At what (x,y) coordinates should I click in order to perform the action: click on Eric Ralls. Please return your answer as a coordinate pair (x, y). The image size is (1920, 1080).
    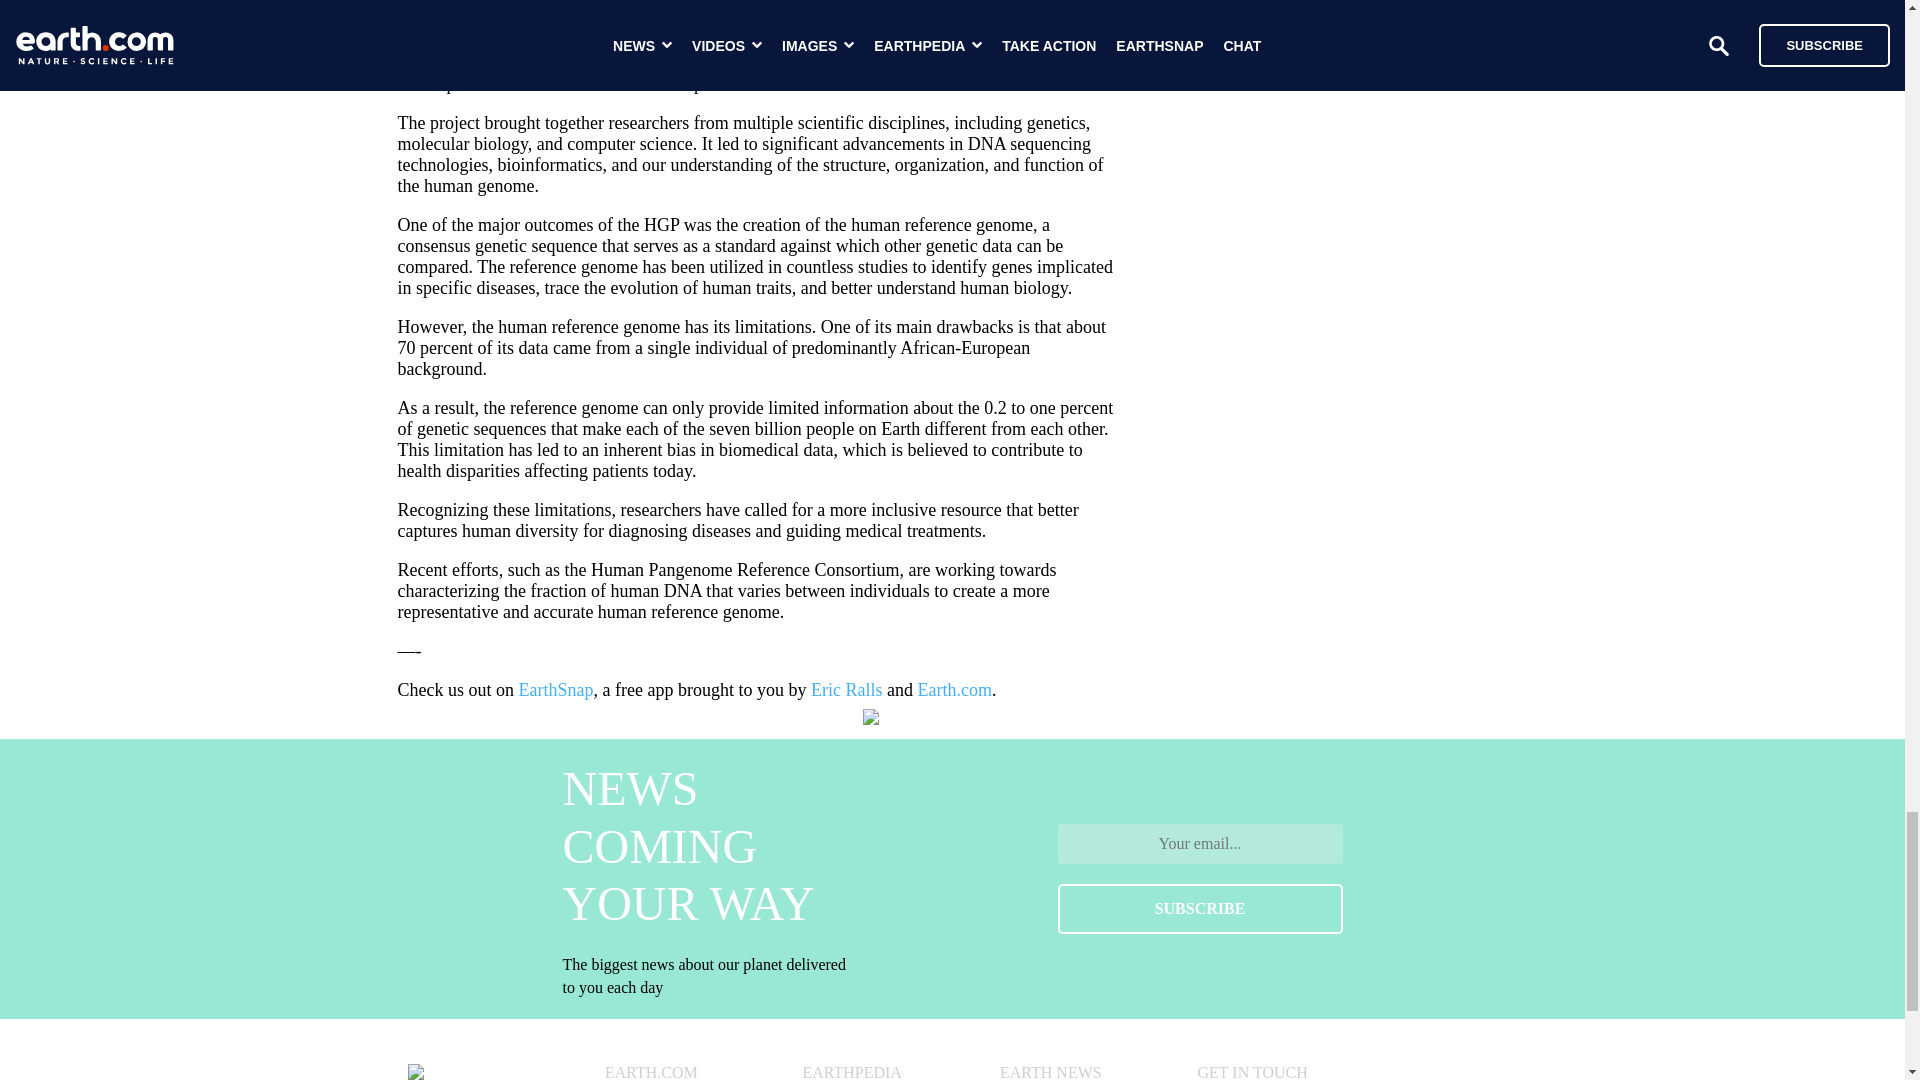
    Looking at the image, I should click on (846, 690).